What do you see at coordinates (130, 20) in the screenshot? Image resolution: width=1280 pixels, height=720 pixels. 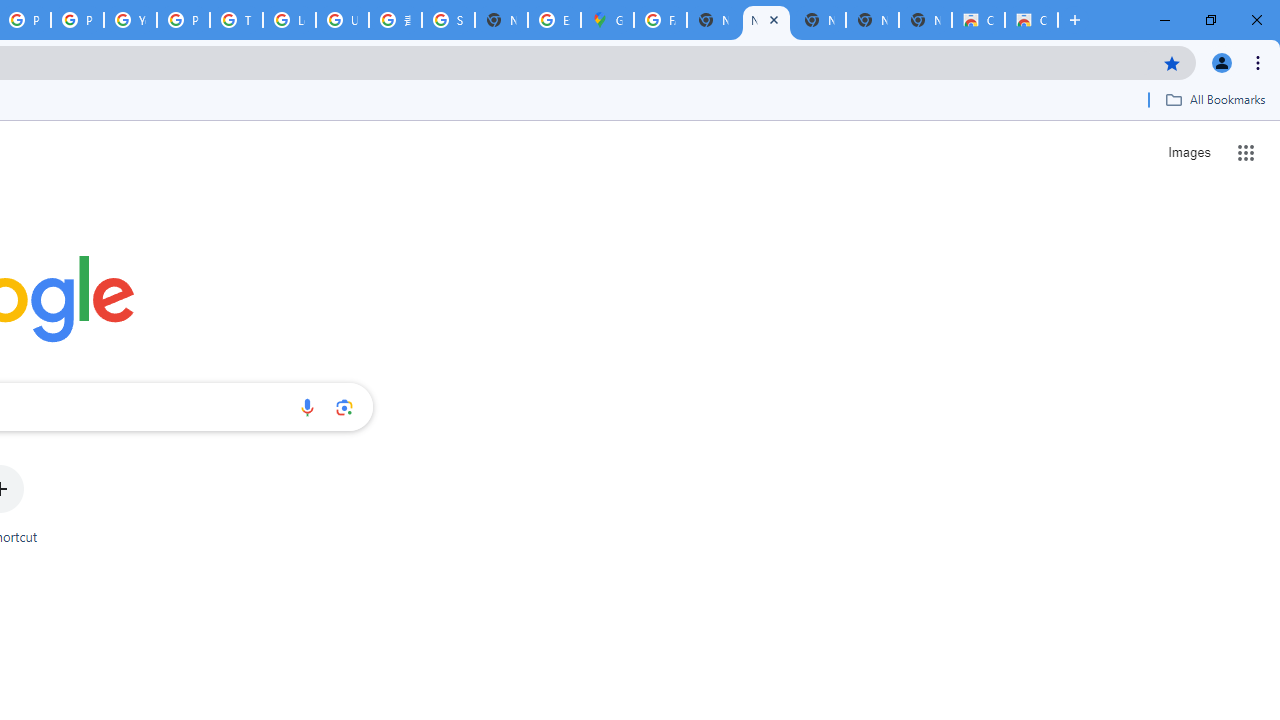 I see `YouTube` at bounding box center [130, 20].